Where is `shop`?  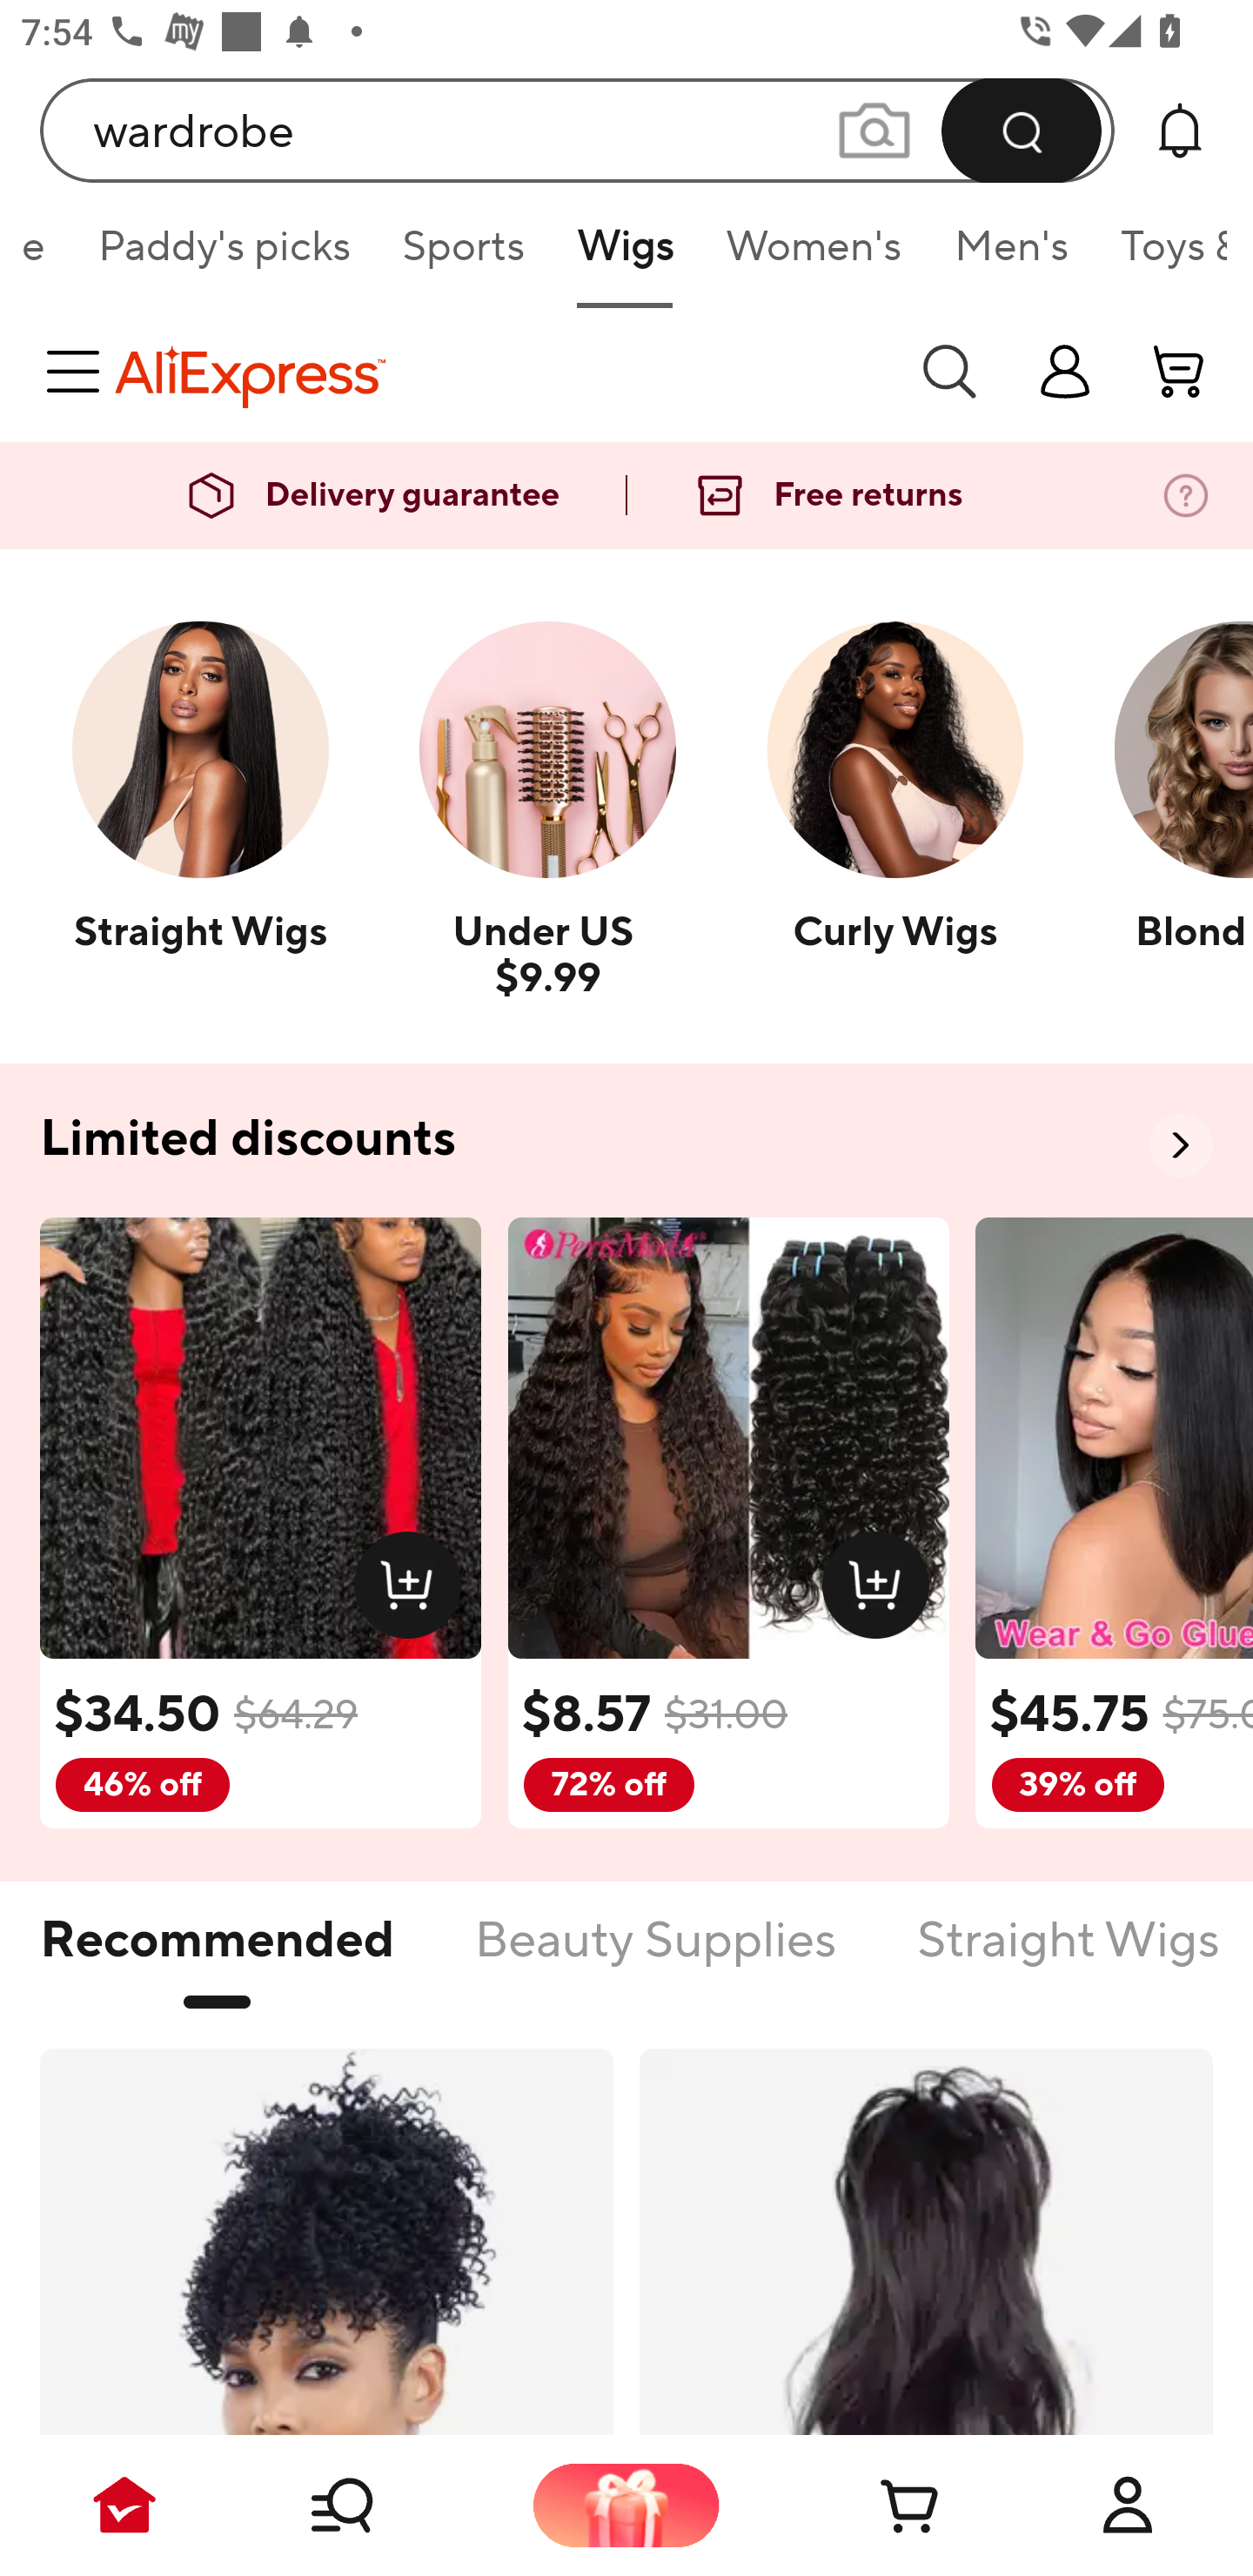 shop is located at coordinates (1065, 371).